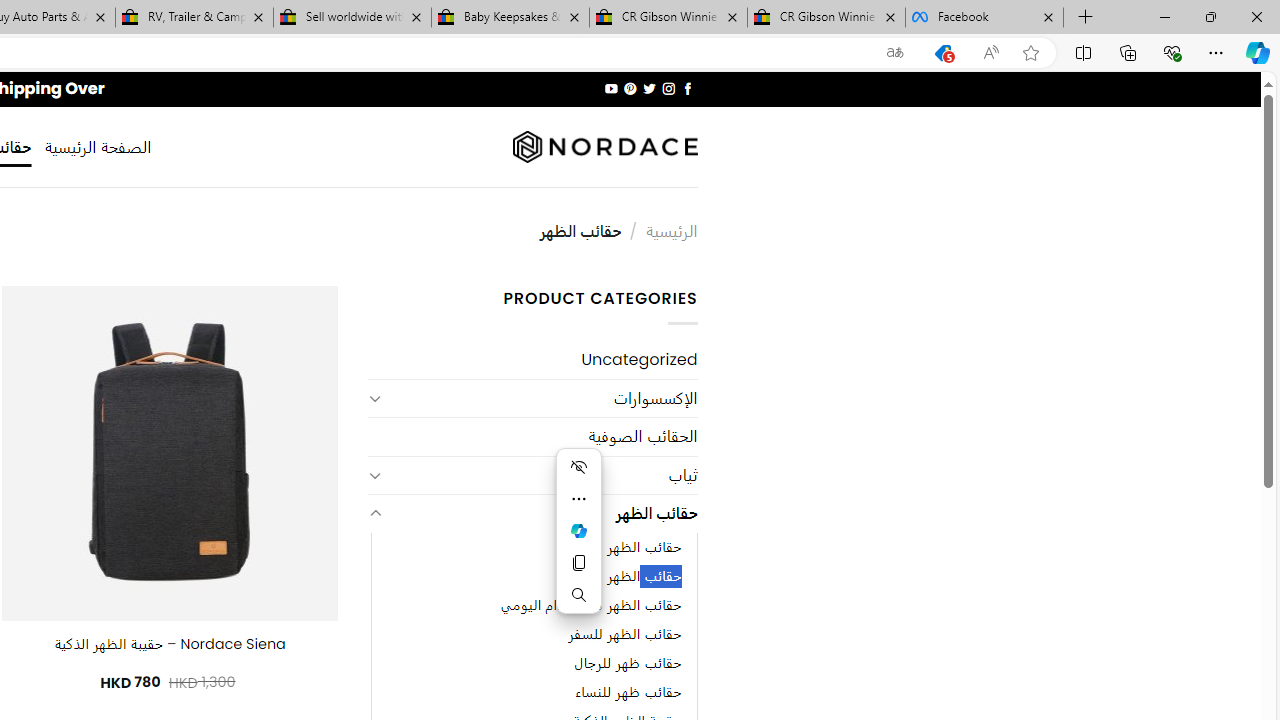 Image resolution: width=1280 pixels, height=720 pixels. Describe the element at coordinates (648, 88) in the screenshot. I see `Follow on Twitter` at that location.